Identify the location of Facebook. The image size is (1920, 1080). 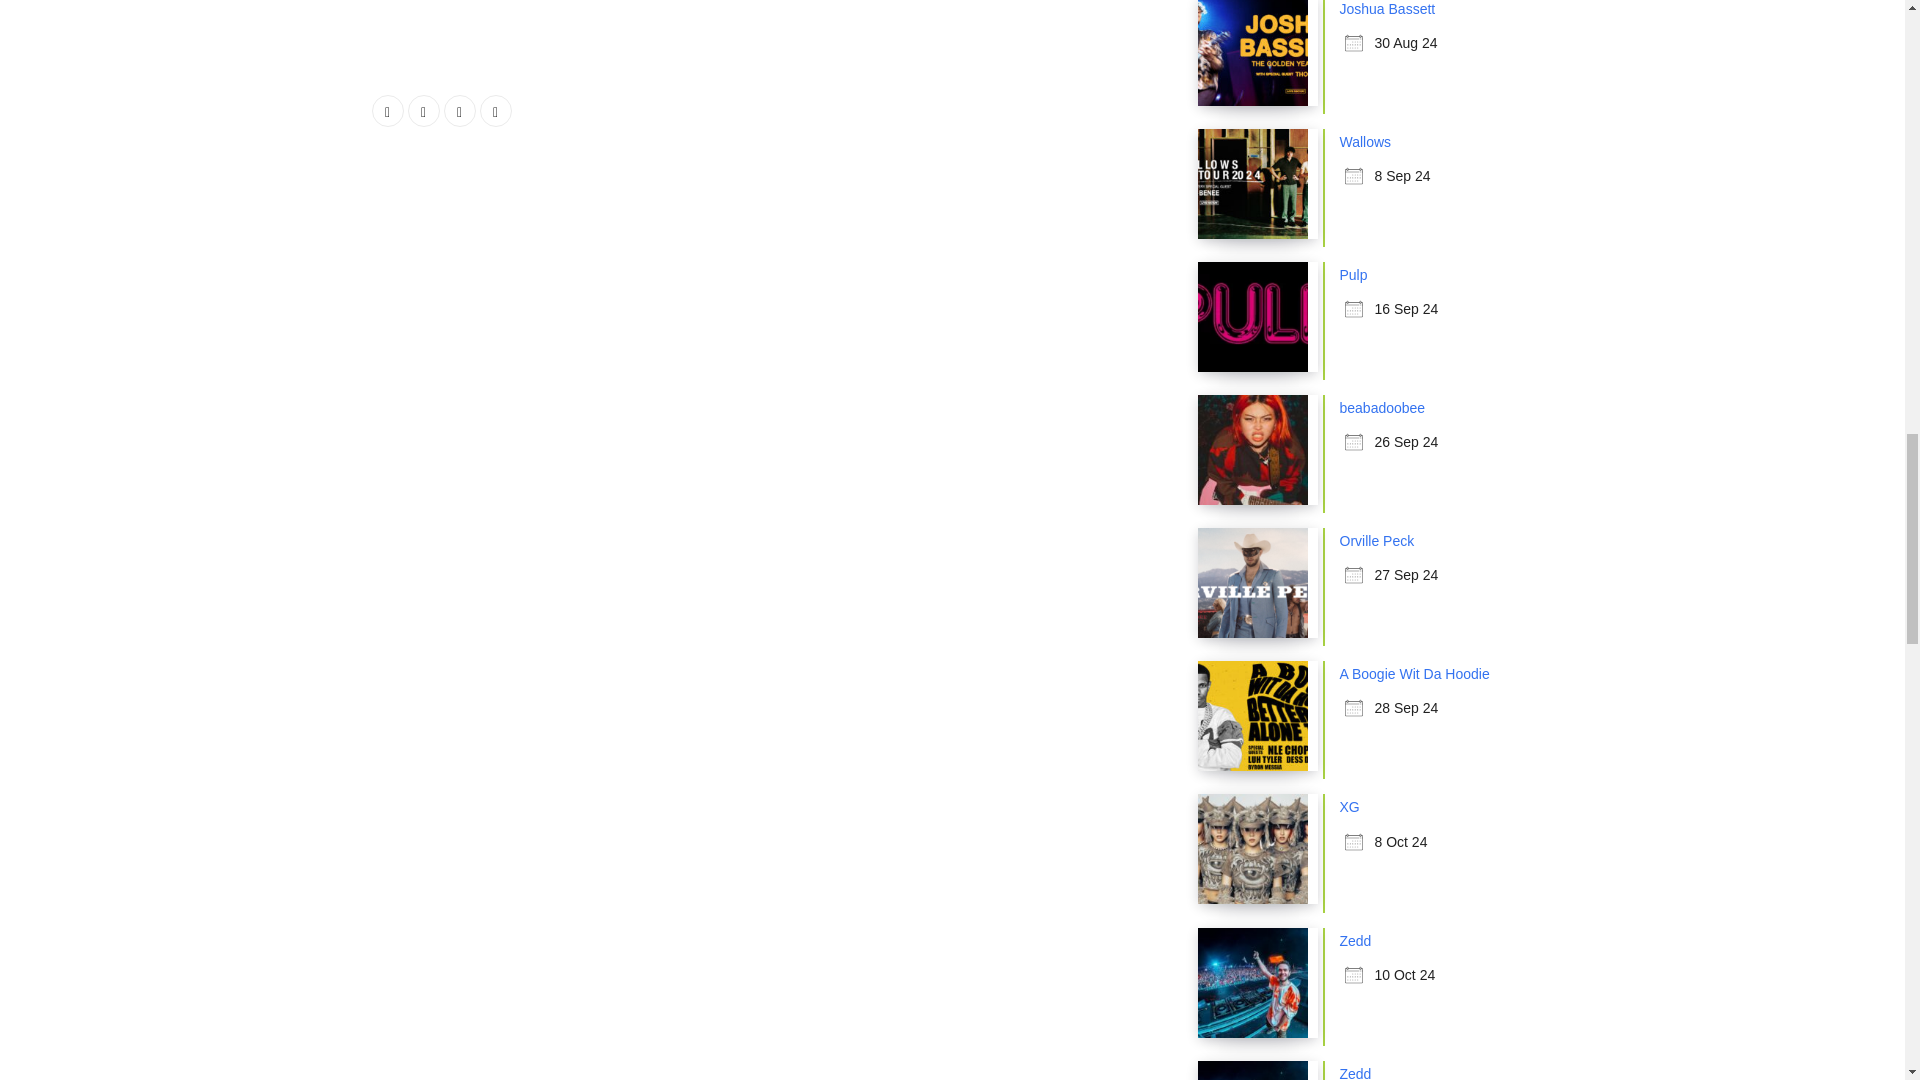
(388, 111).